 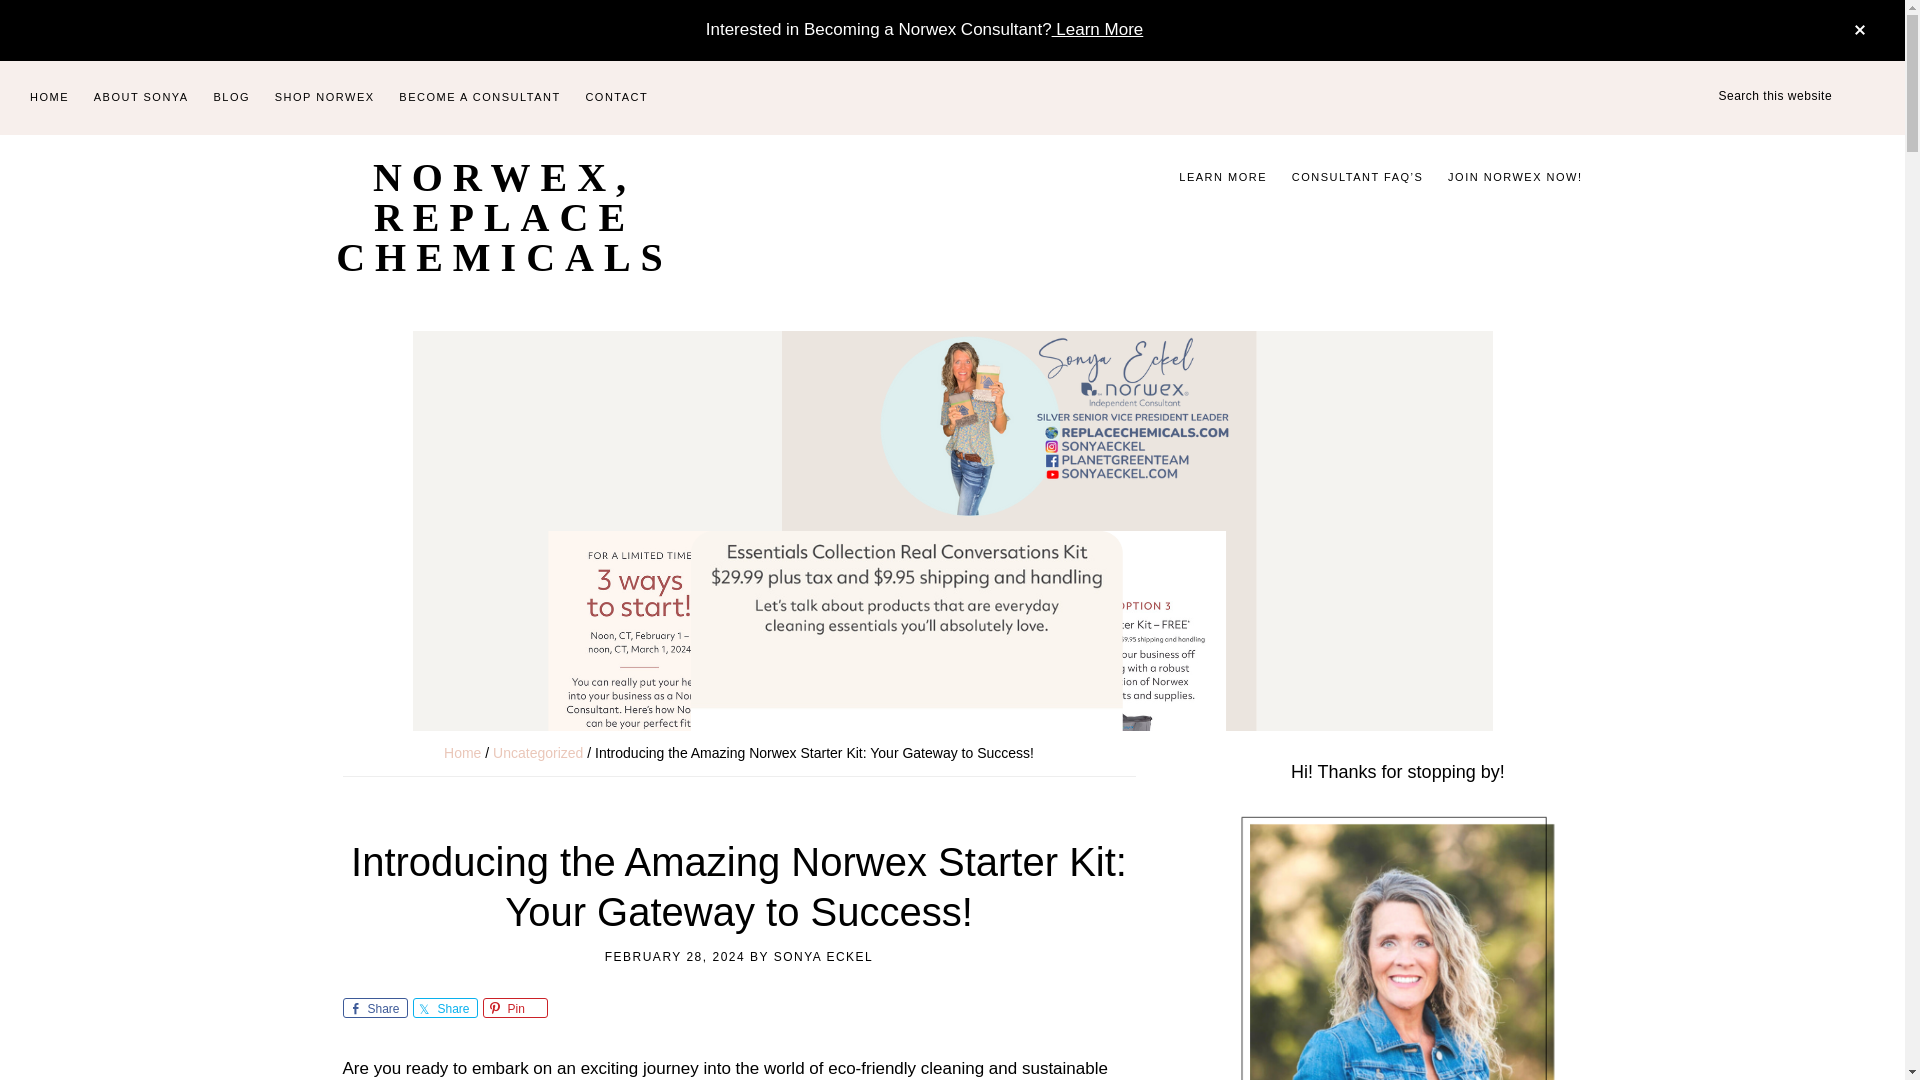 I want to click on Learn More, so click(x=1098, y=29).